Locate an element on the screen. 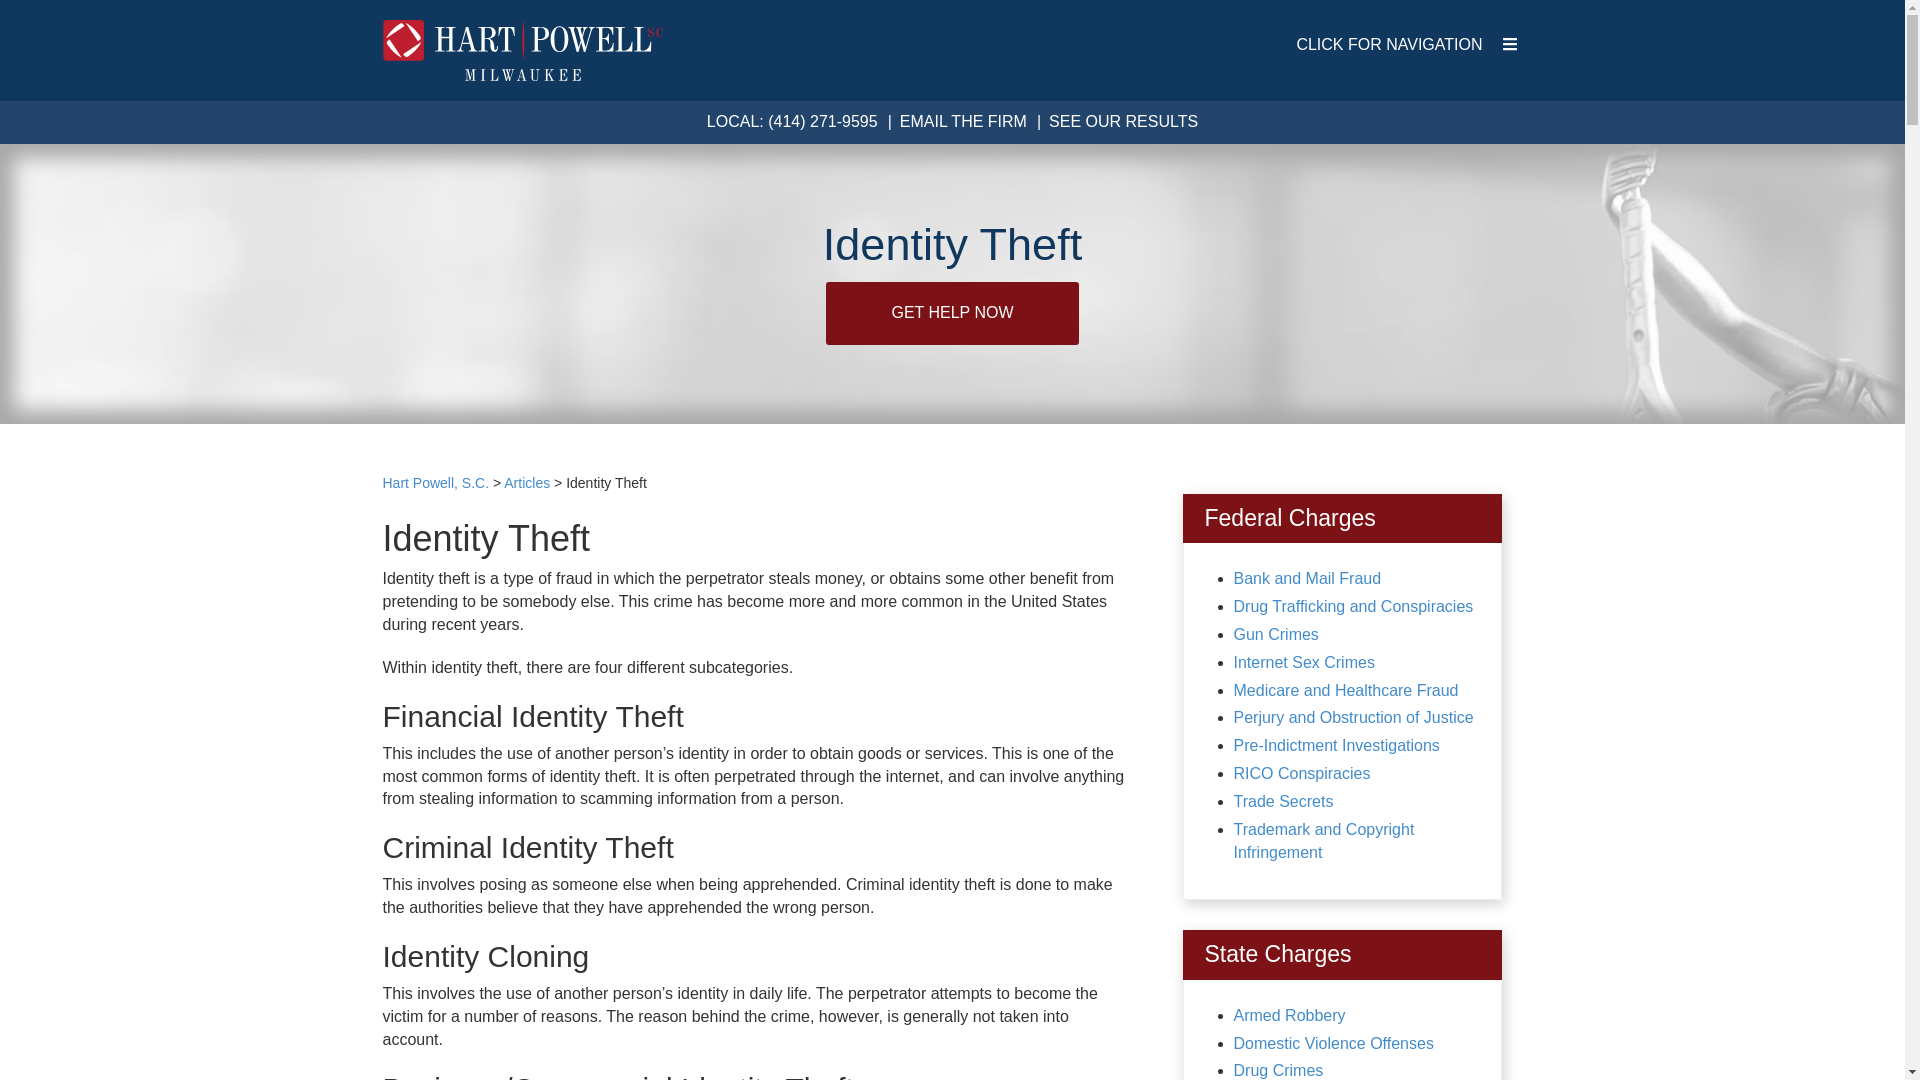 This screenshot has width=1920, height=1080. Domestic Violence Offenses is located at coordinates (1334, 1042).